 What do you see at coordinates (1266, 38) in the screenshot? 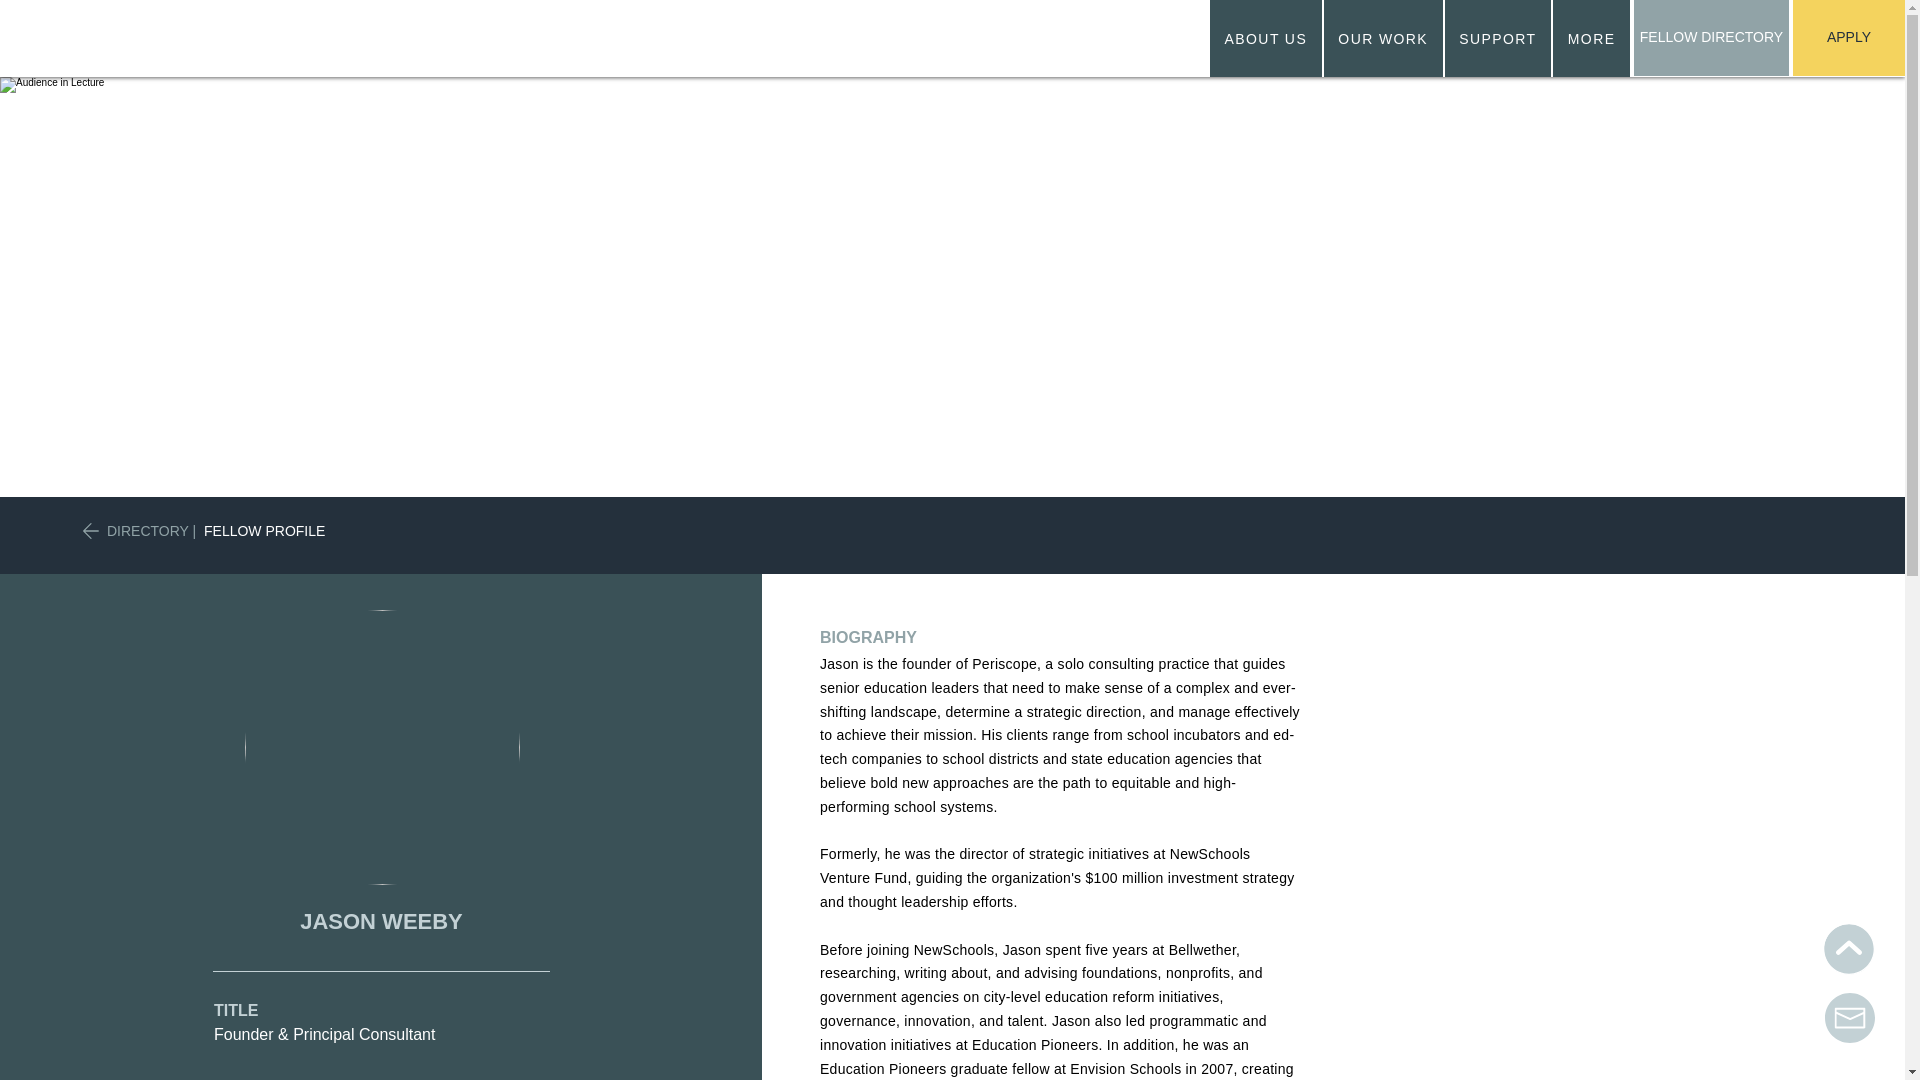
I see `ABOUT US` at bounding box center [1266, 38].